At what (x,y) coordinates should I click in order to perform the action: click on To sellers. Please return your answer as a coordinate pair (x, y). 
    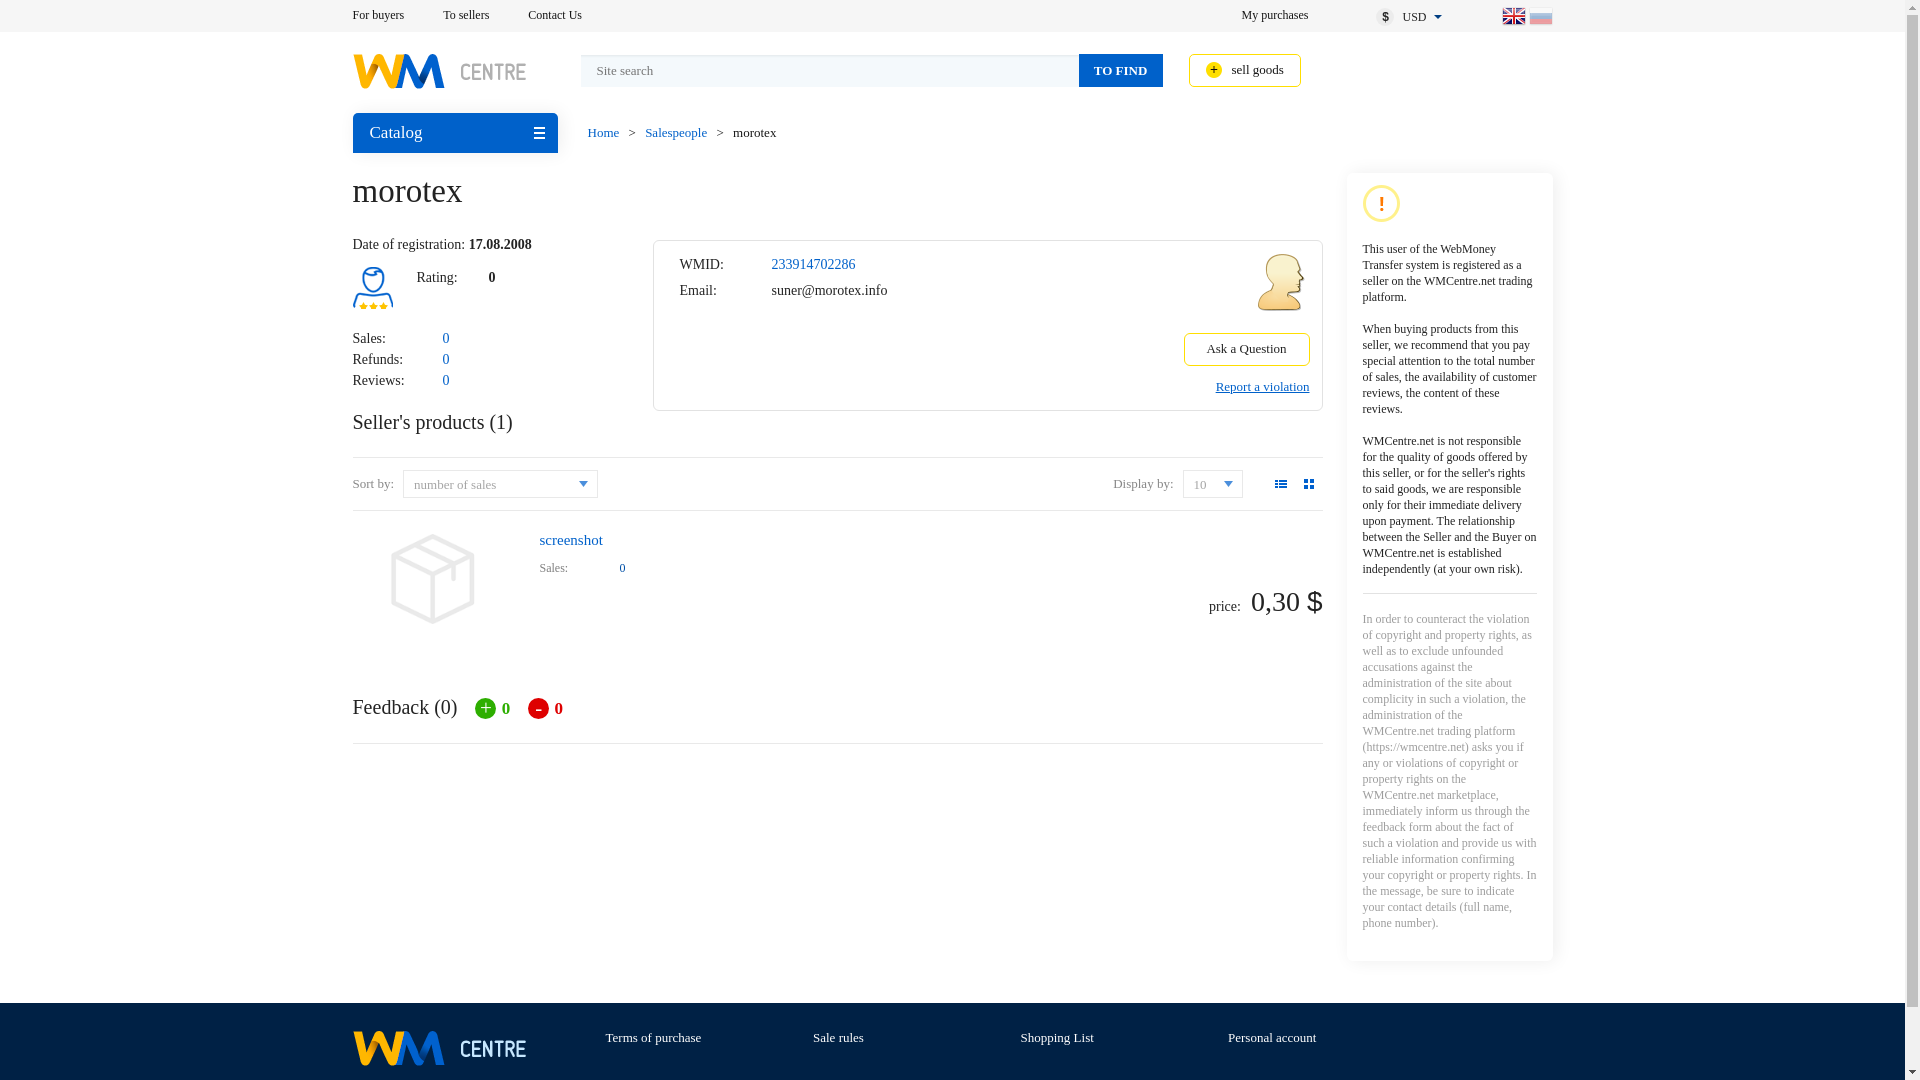
    Looking at the image, I should click on (466, 14).